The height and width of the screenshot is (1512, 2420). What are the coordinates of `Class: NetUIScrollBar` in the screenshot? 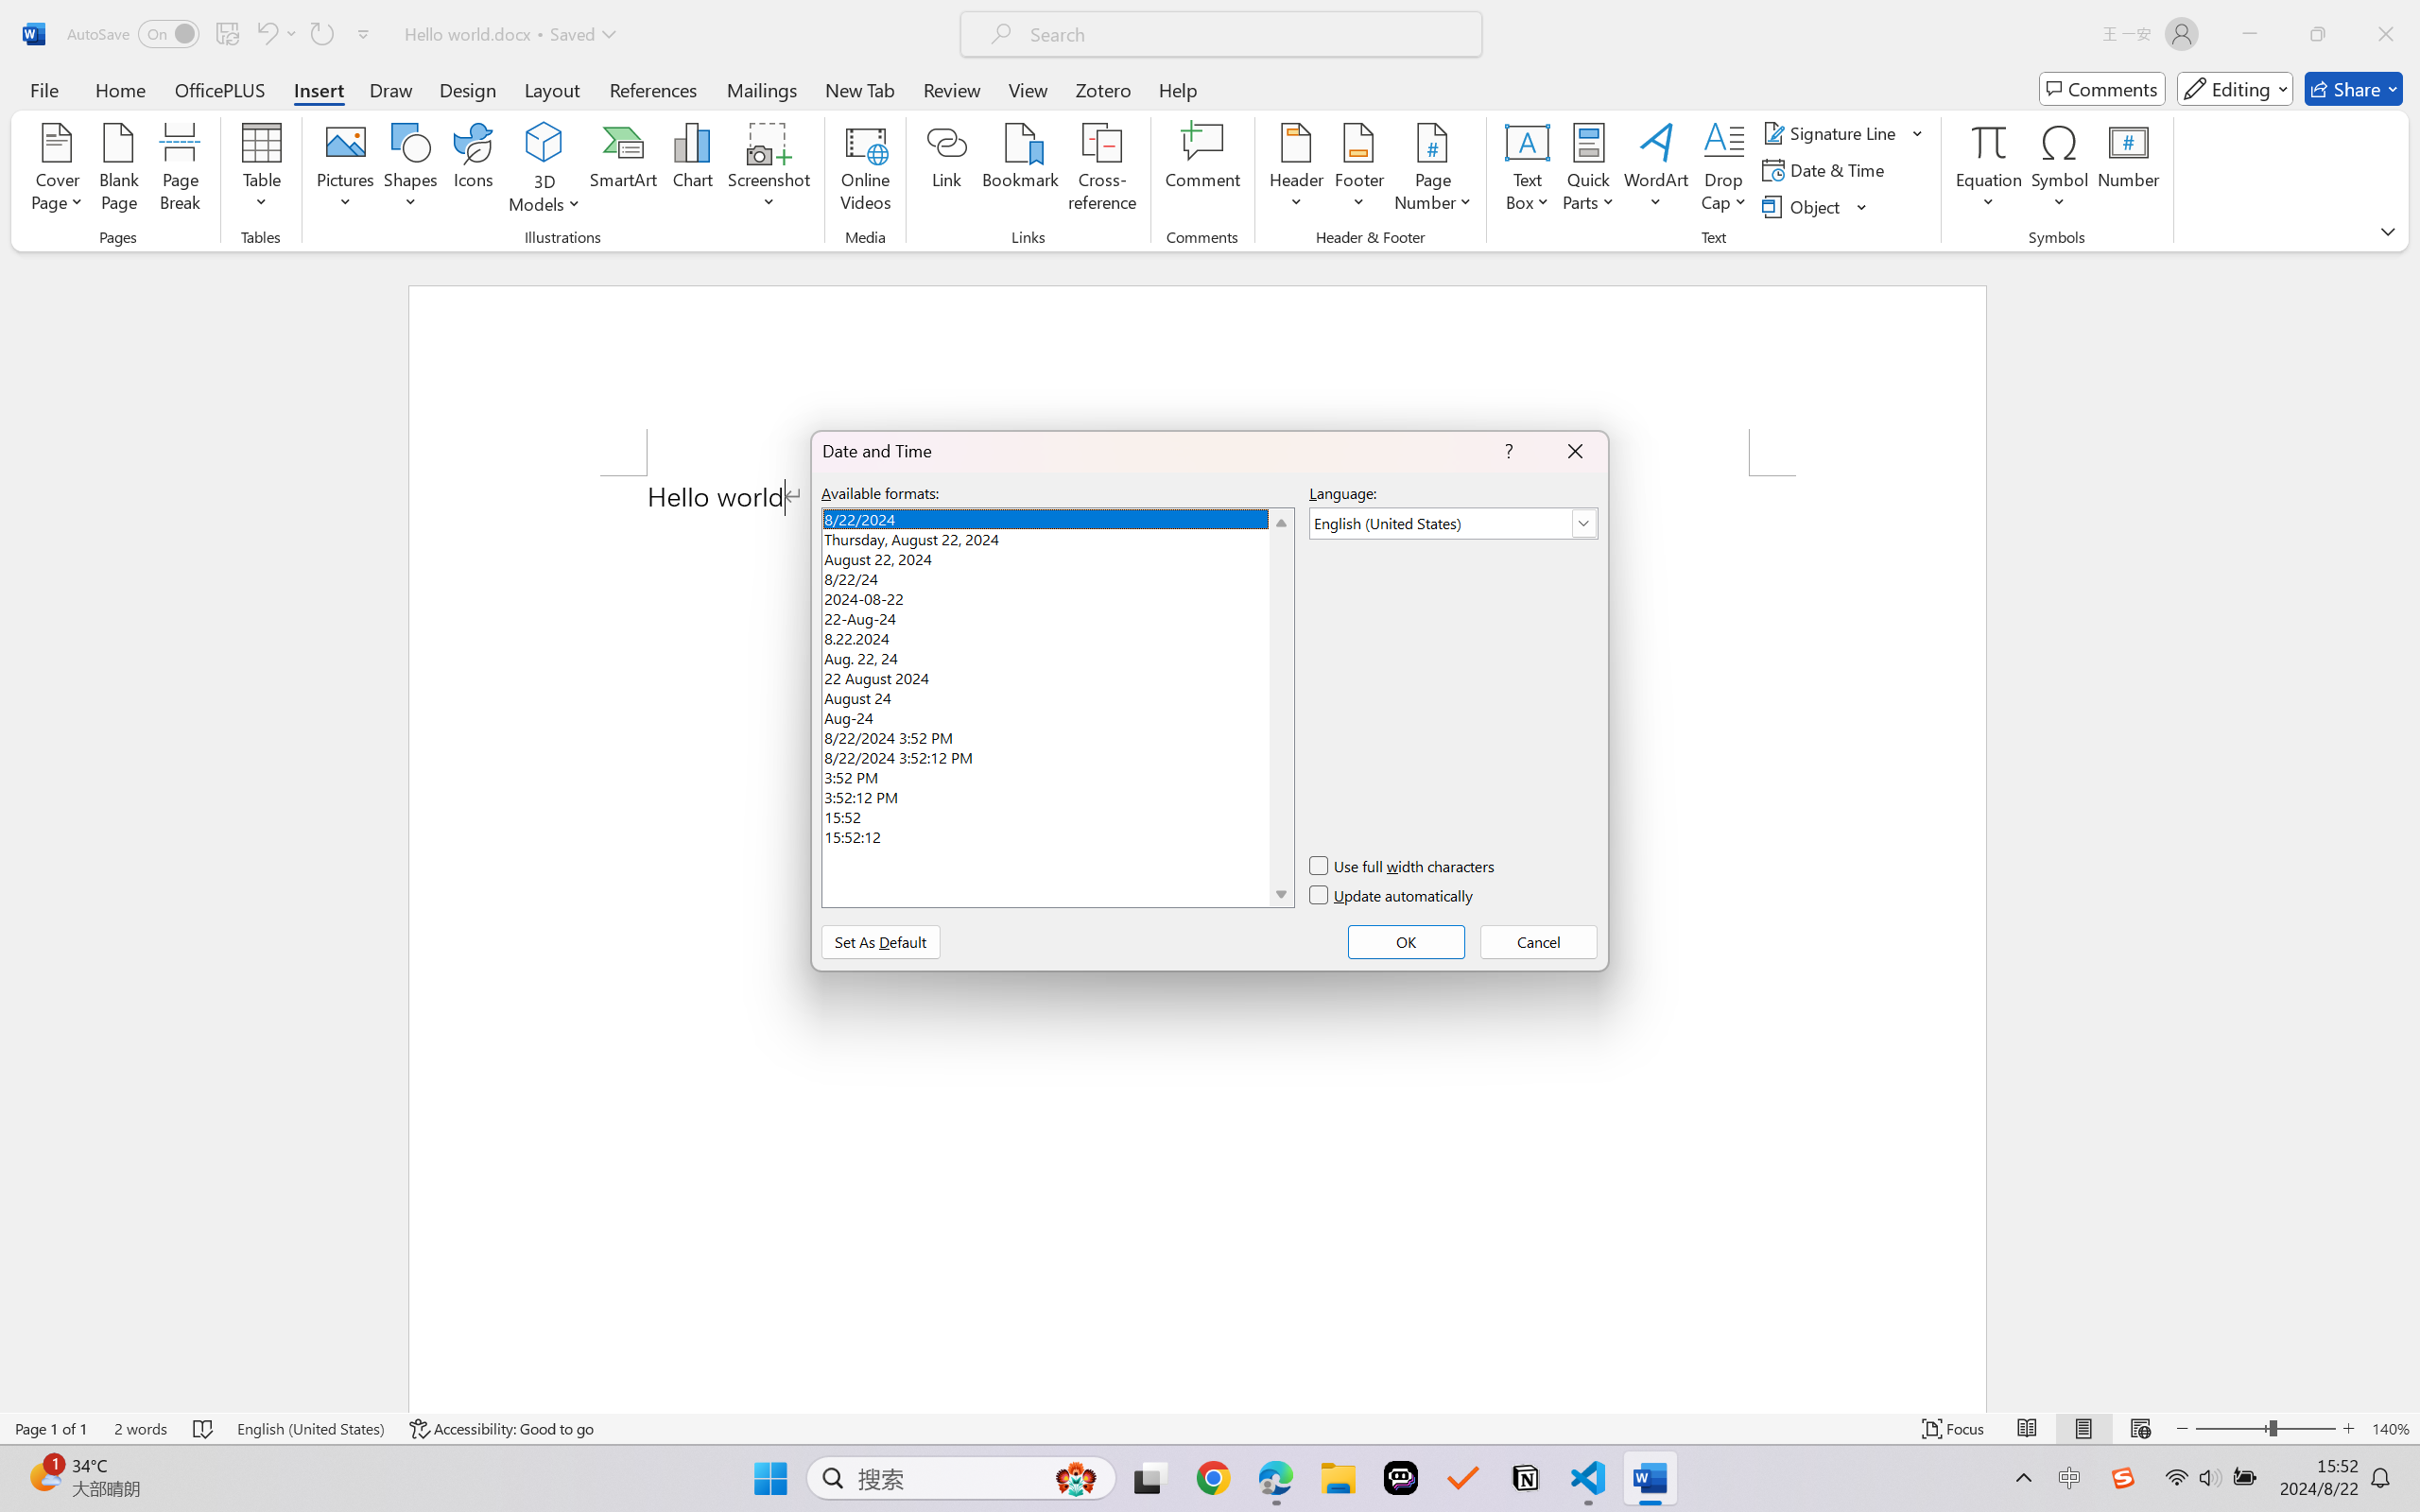 It's located at (2408, 832).